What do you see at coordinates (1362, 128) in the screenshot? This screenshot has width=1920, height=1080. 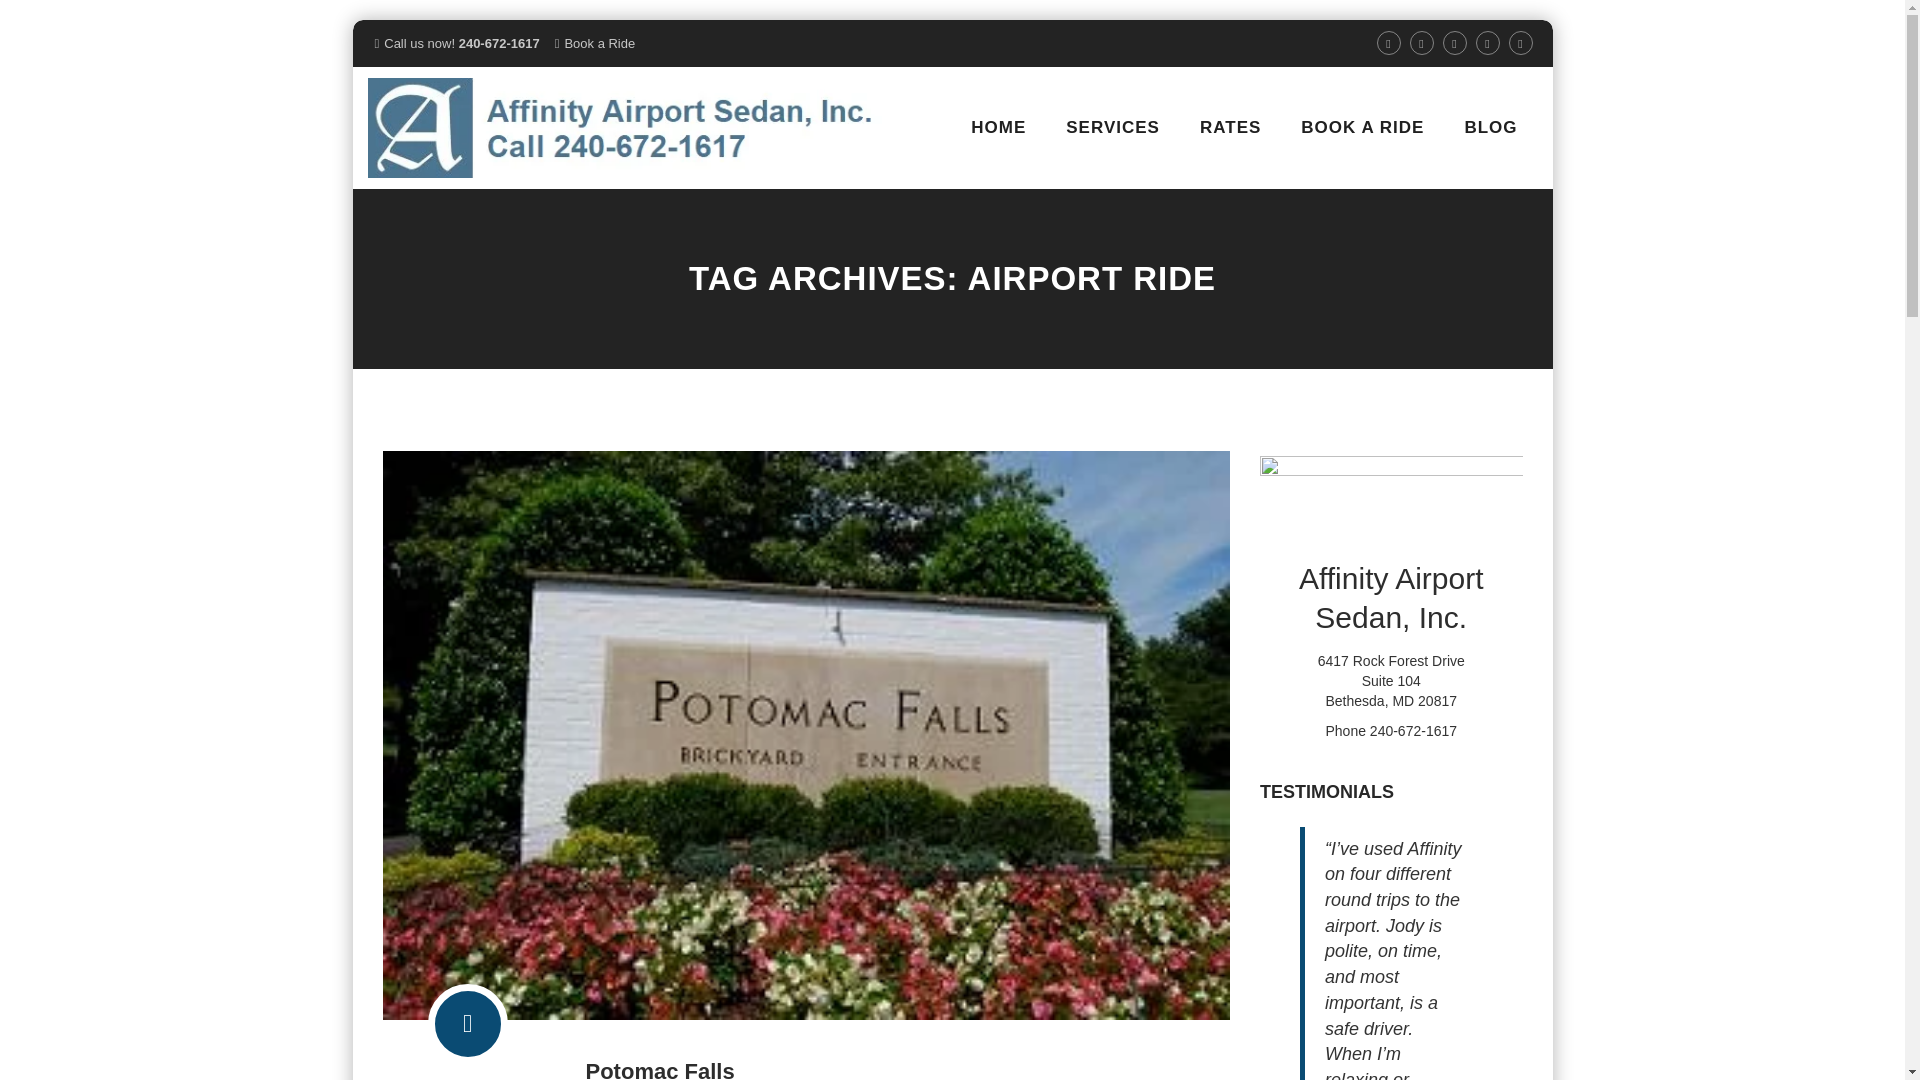 I see `BOOK A RIDE` at bounding box center [1362, 128].